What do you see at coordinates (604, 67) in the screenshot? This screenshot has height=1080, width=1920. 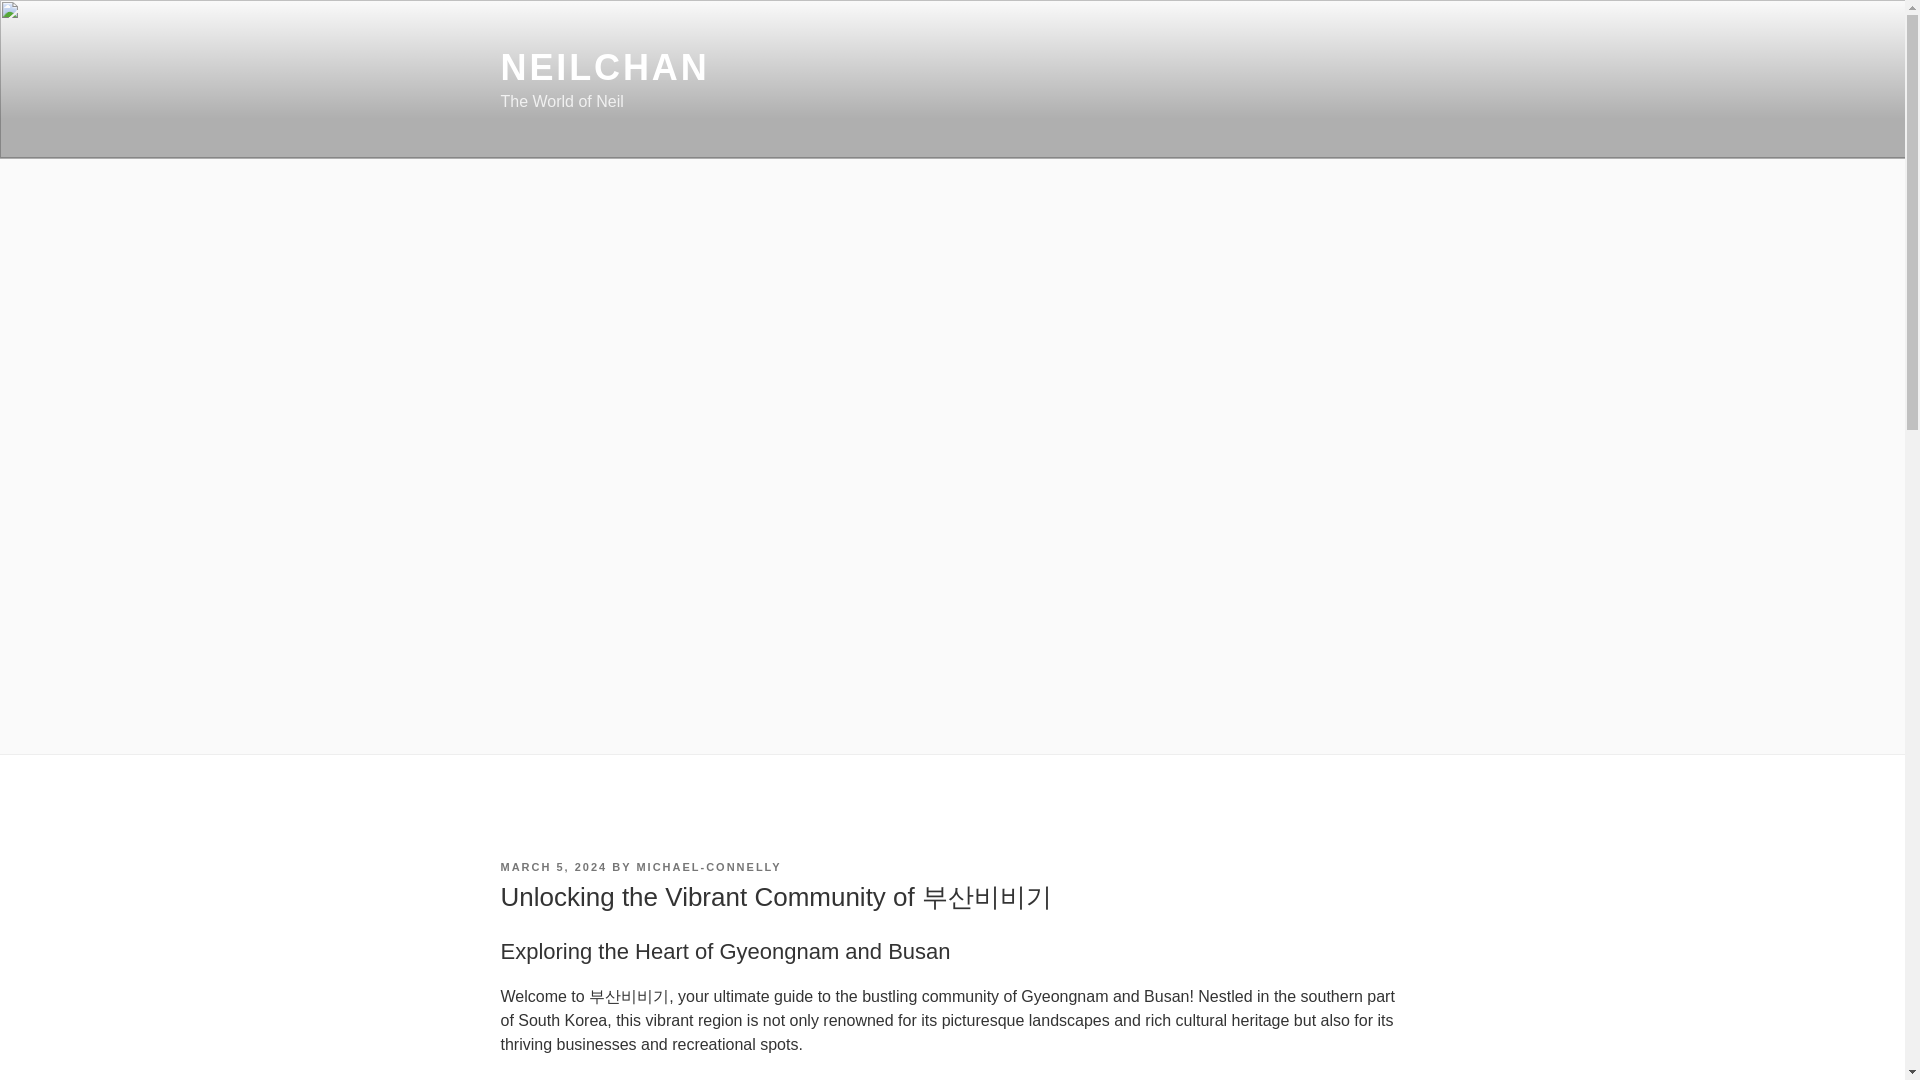 I see `NEILCHAN` at bounding box center [604, 67].